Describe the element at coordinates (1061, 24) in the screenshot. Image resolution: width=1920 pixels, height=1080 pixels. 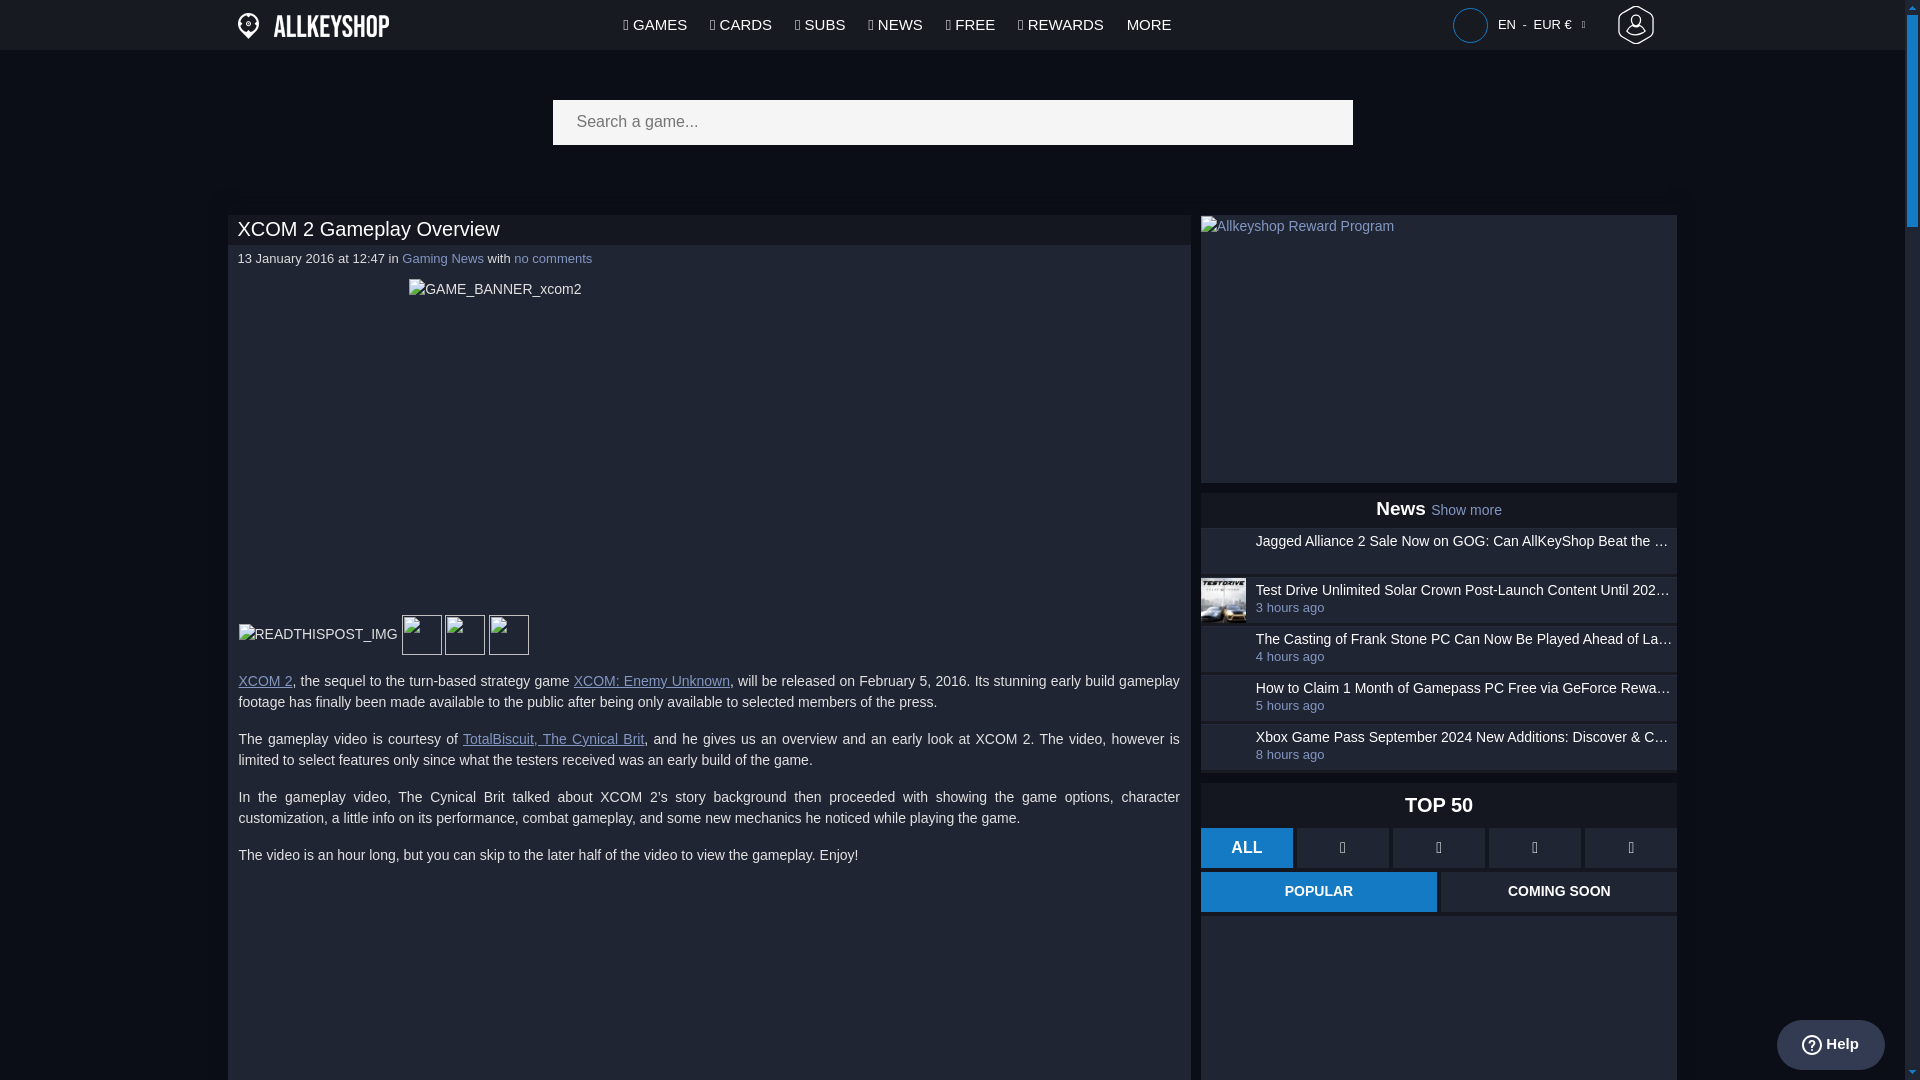
I see `REWARDS` at that location.